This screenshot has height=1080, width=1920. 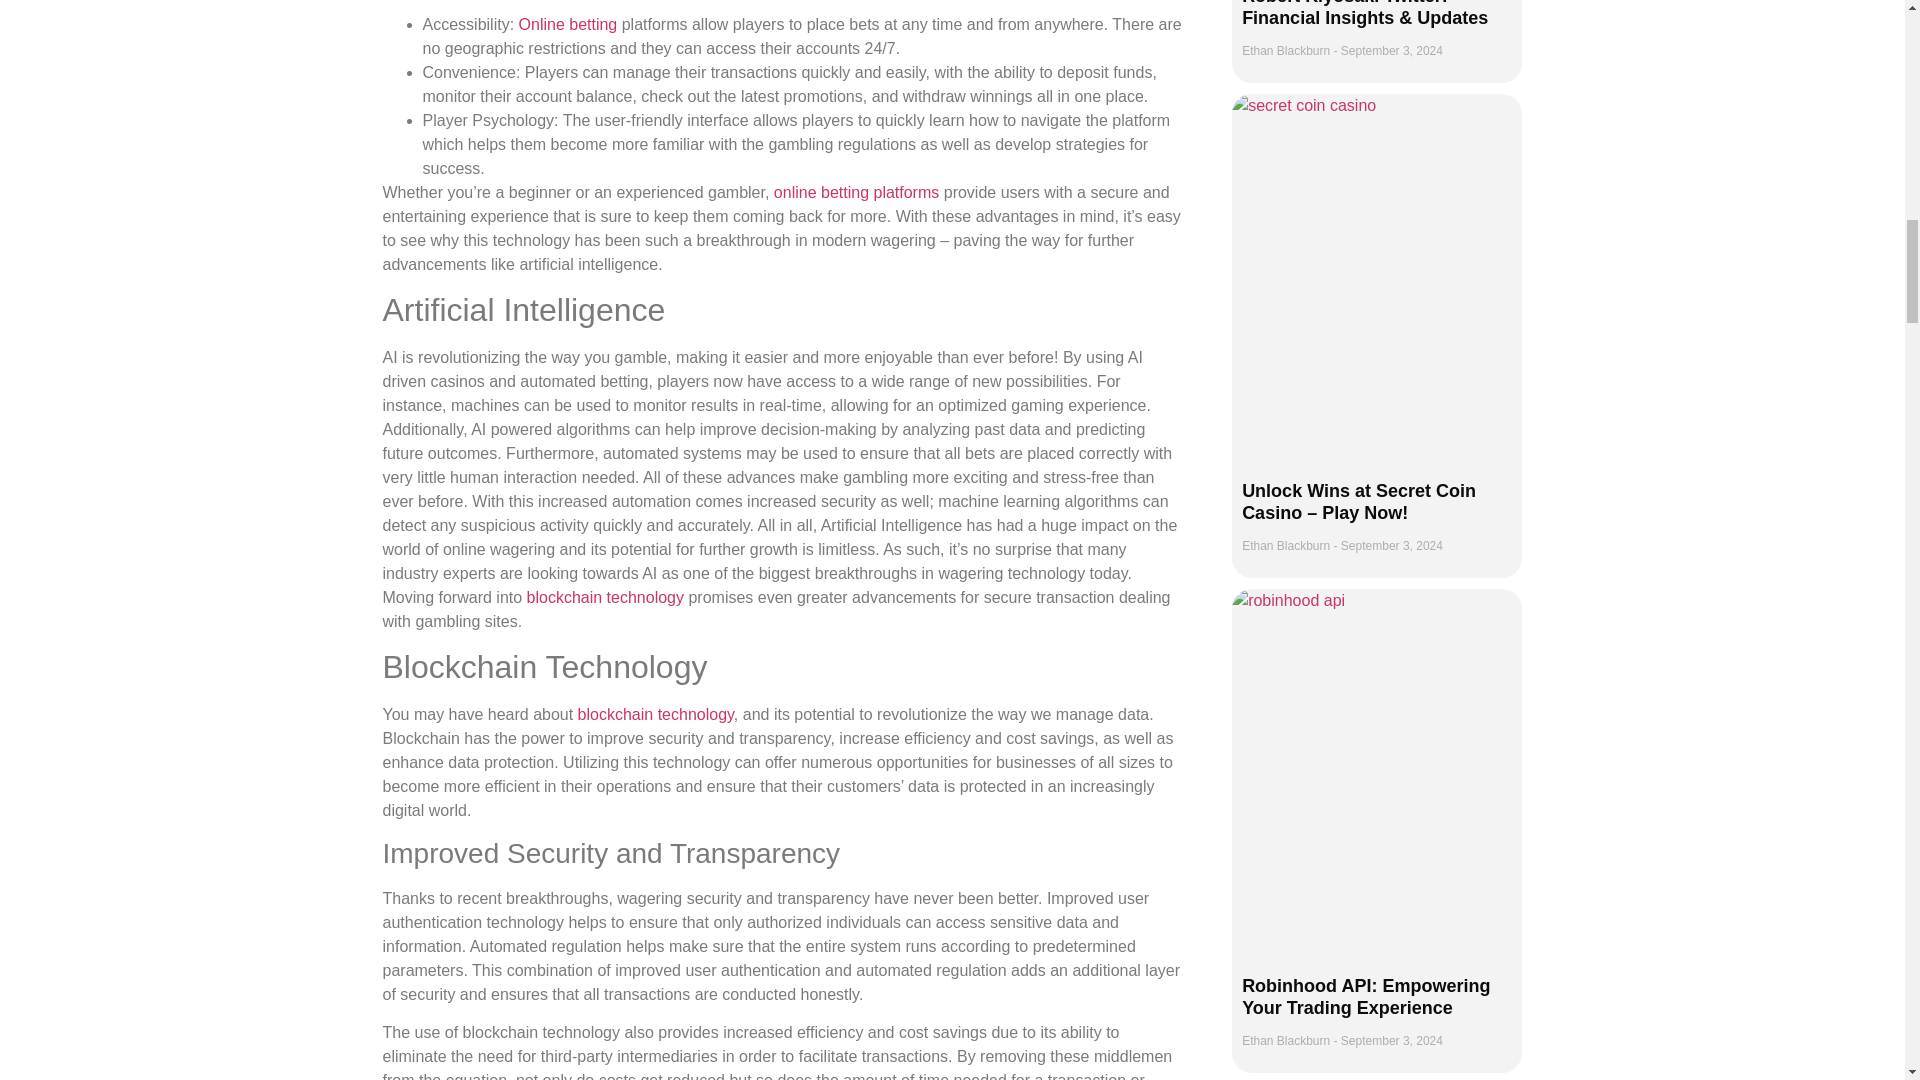 What do you see at coordinates (856, 192) in the screenshot?
I see `online betting platforms` at bounding box center [856, 192].